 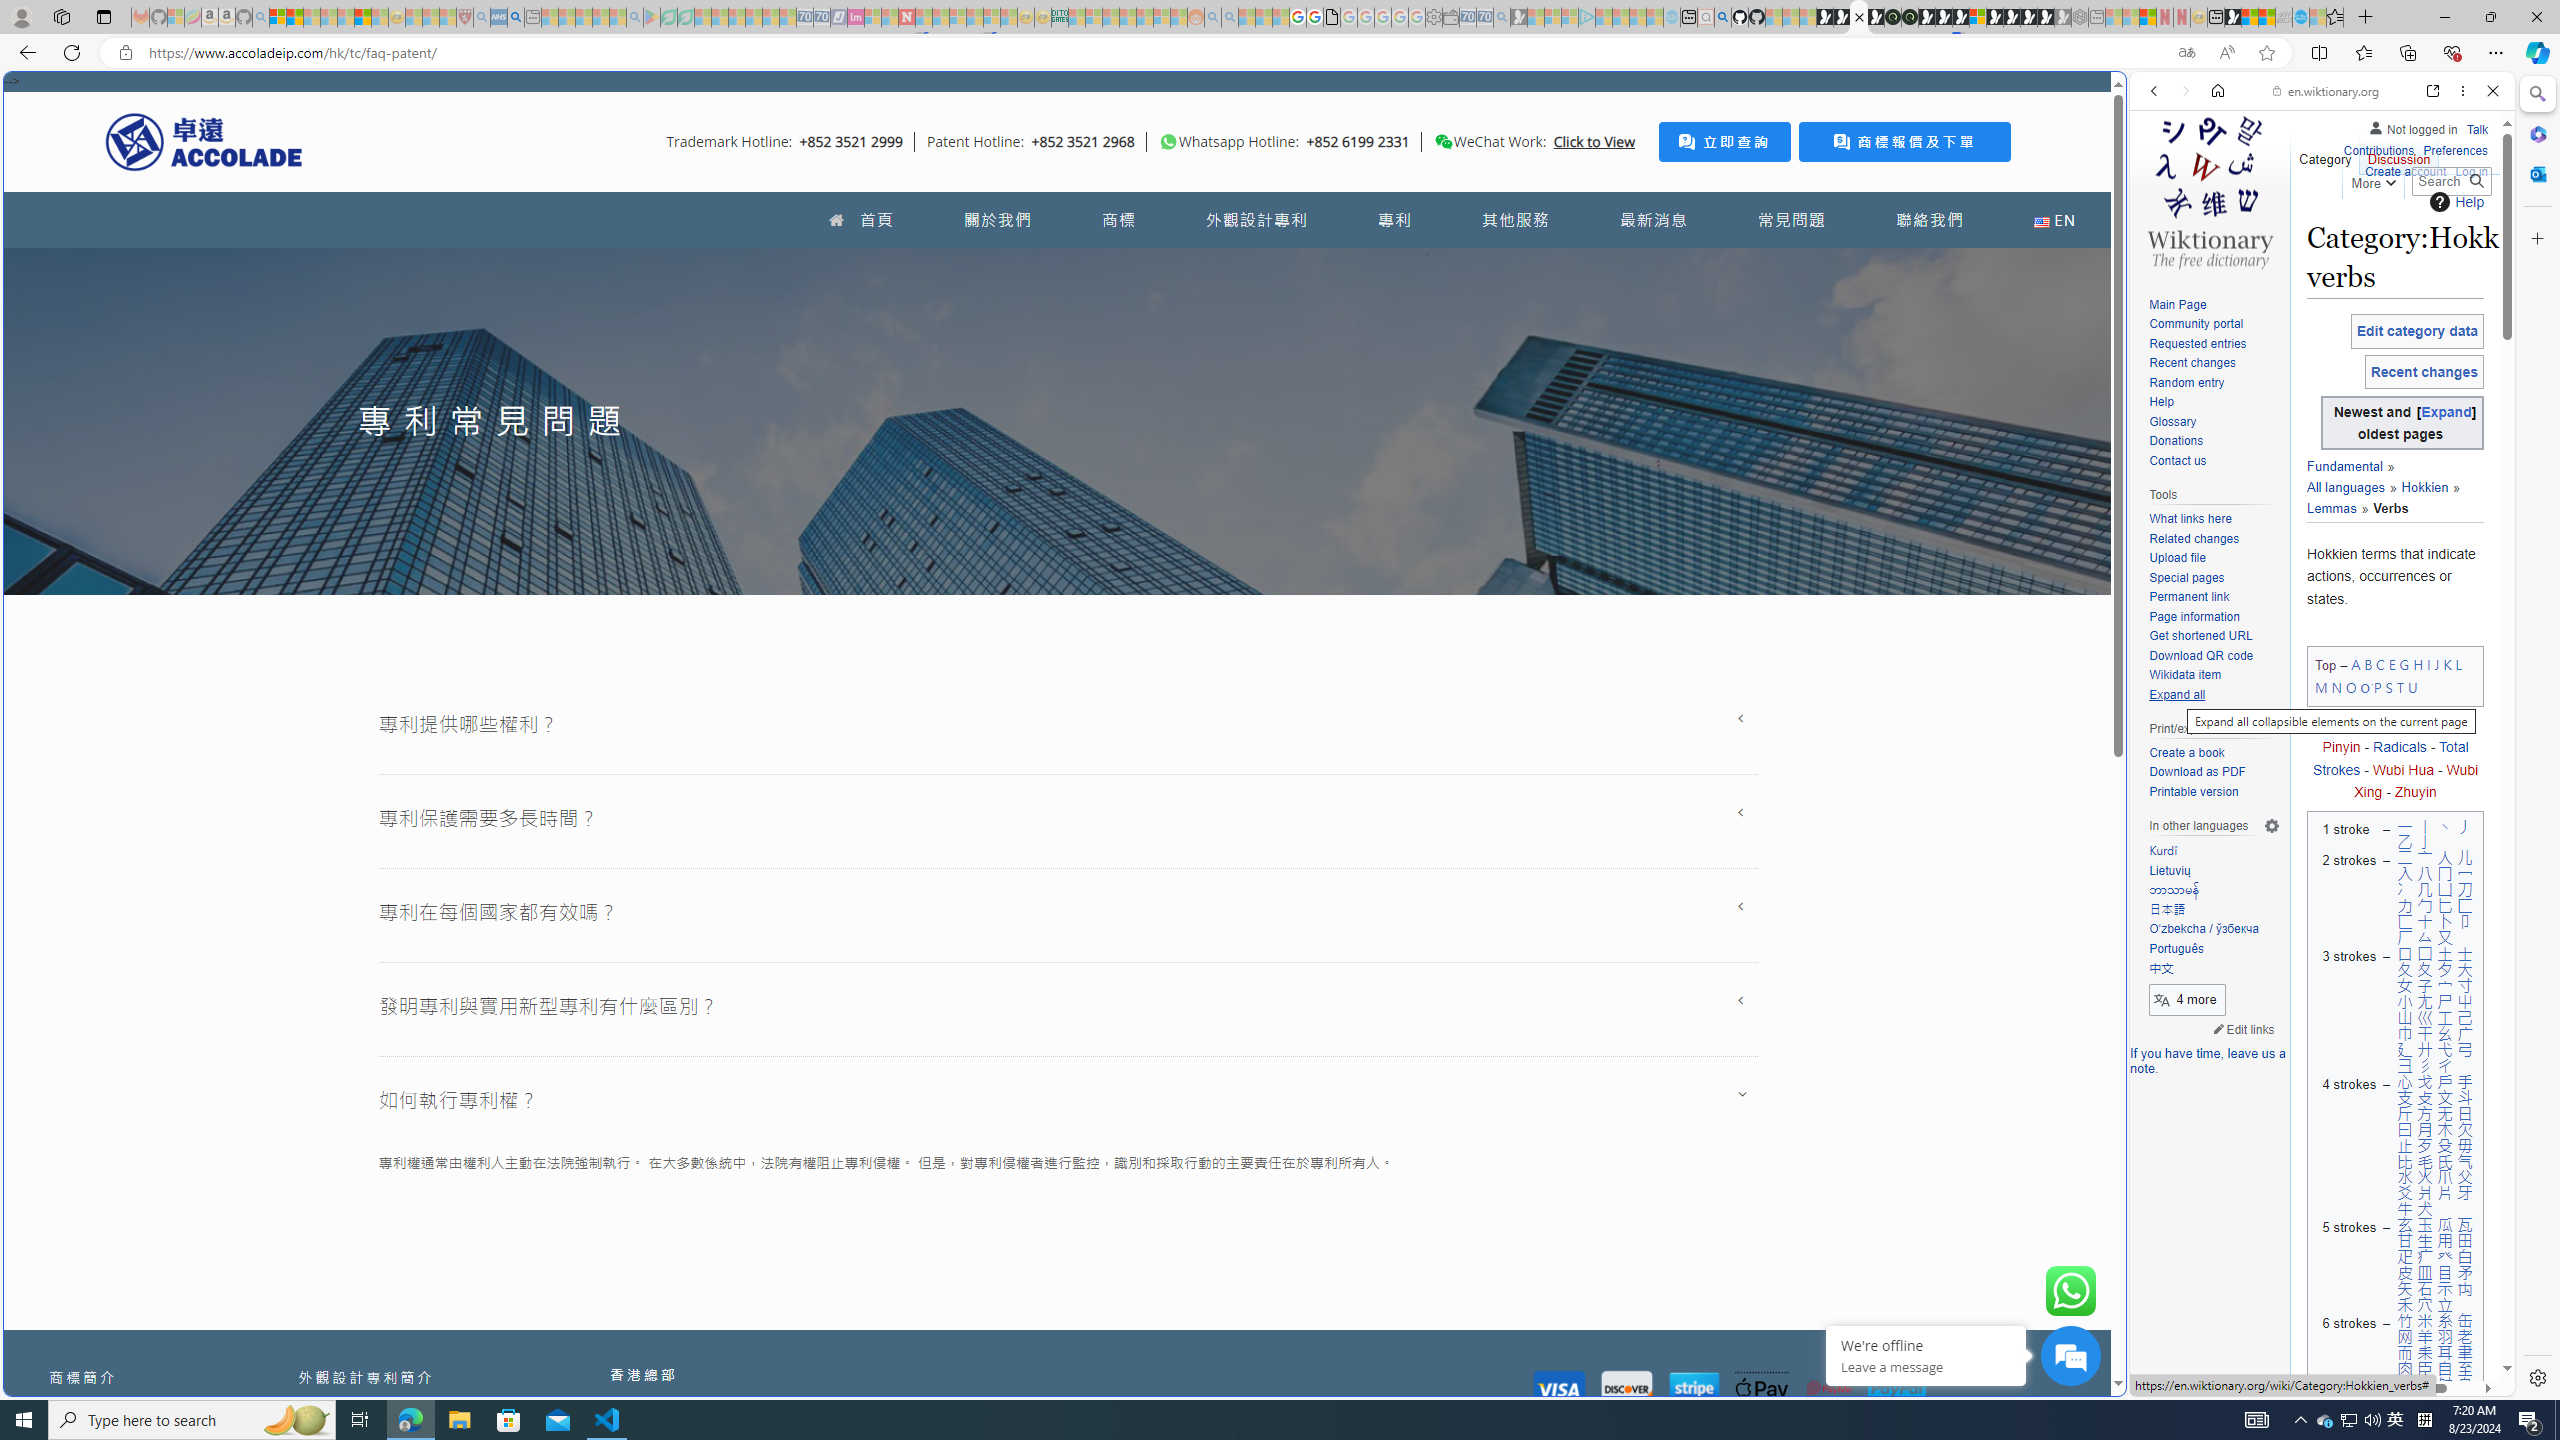 I want to click on Donations, so click(x=2214, y=442).